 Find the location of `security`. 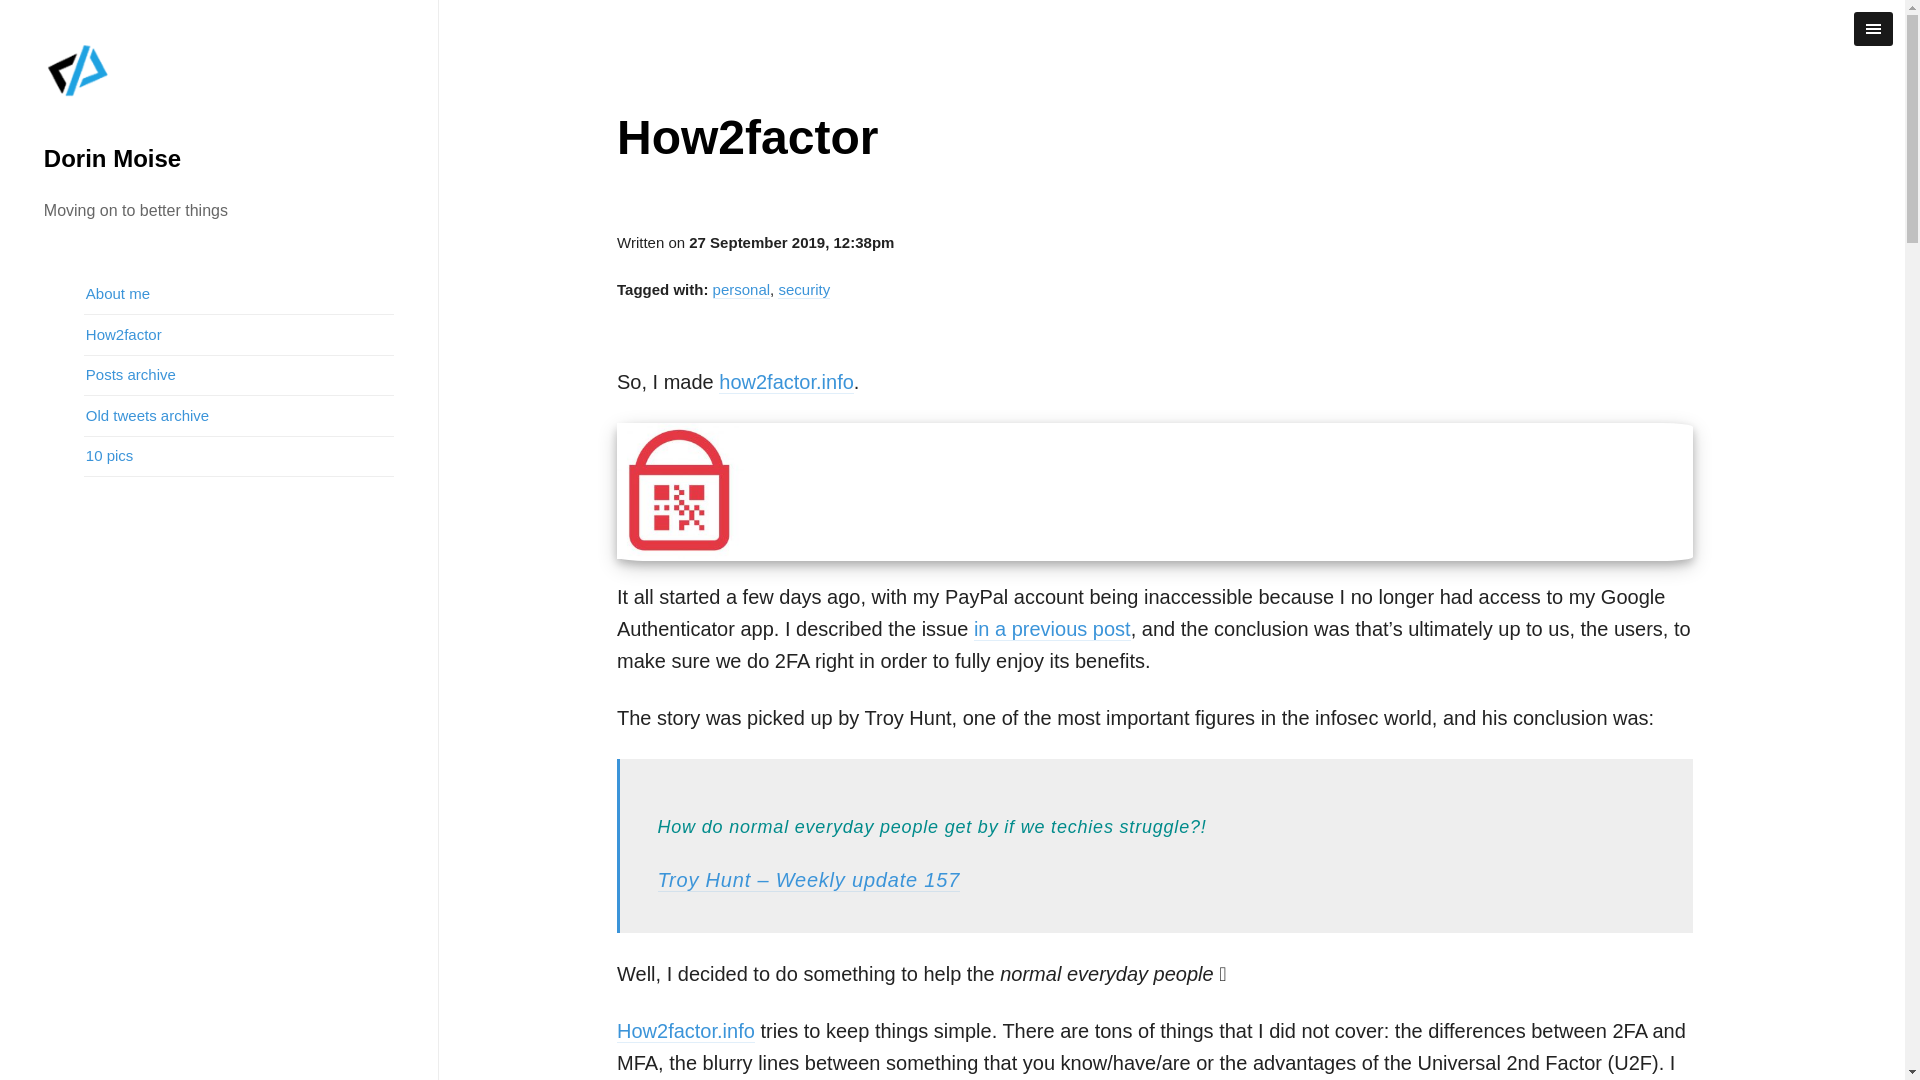

security is located at coordinates (803, 290).